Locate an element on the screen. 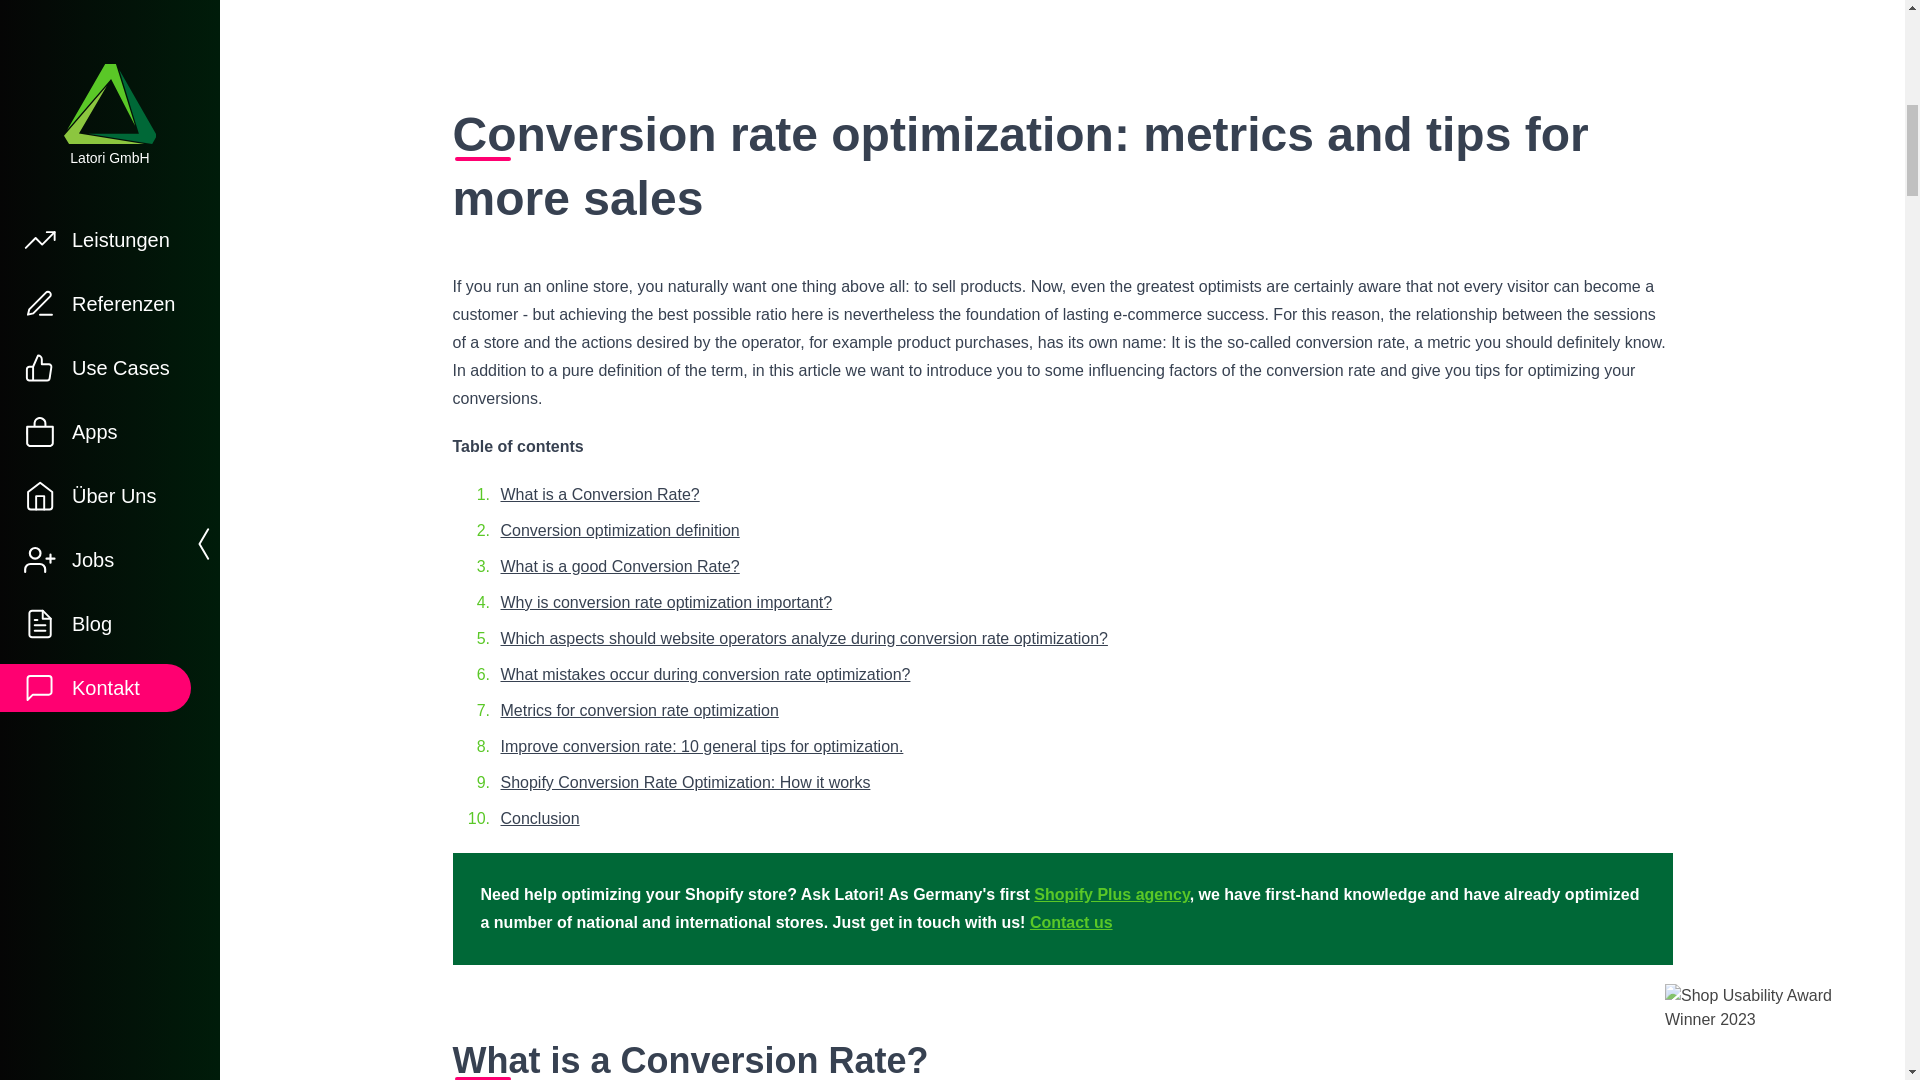  Shopify Conversion Rate Optimization: How it works is located at coordinates (684, 782).